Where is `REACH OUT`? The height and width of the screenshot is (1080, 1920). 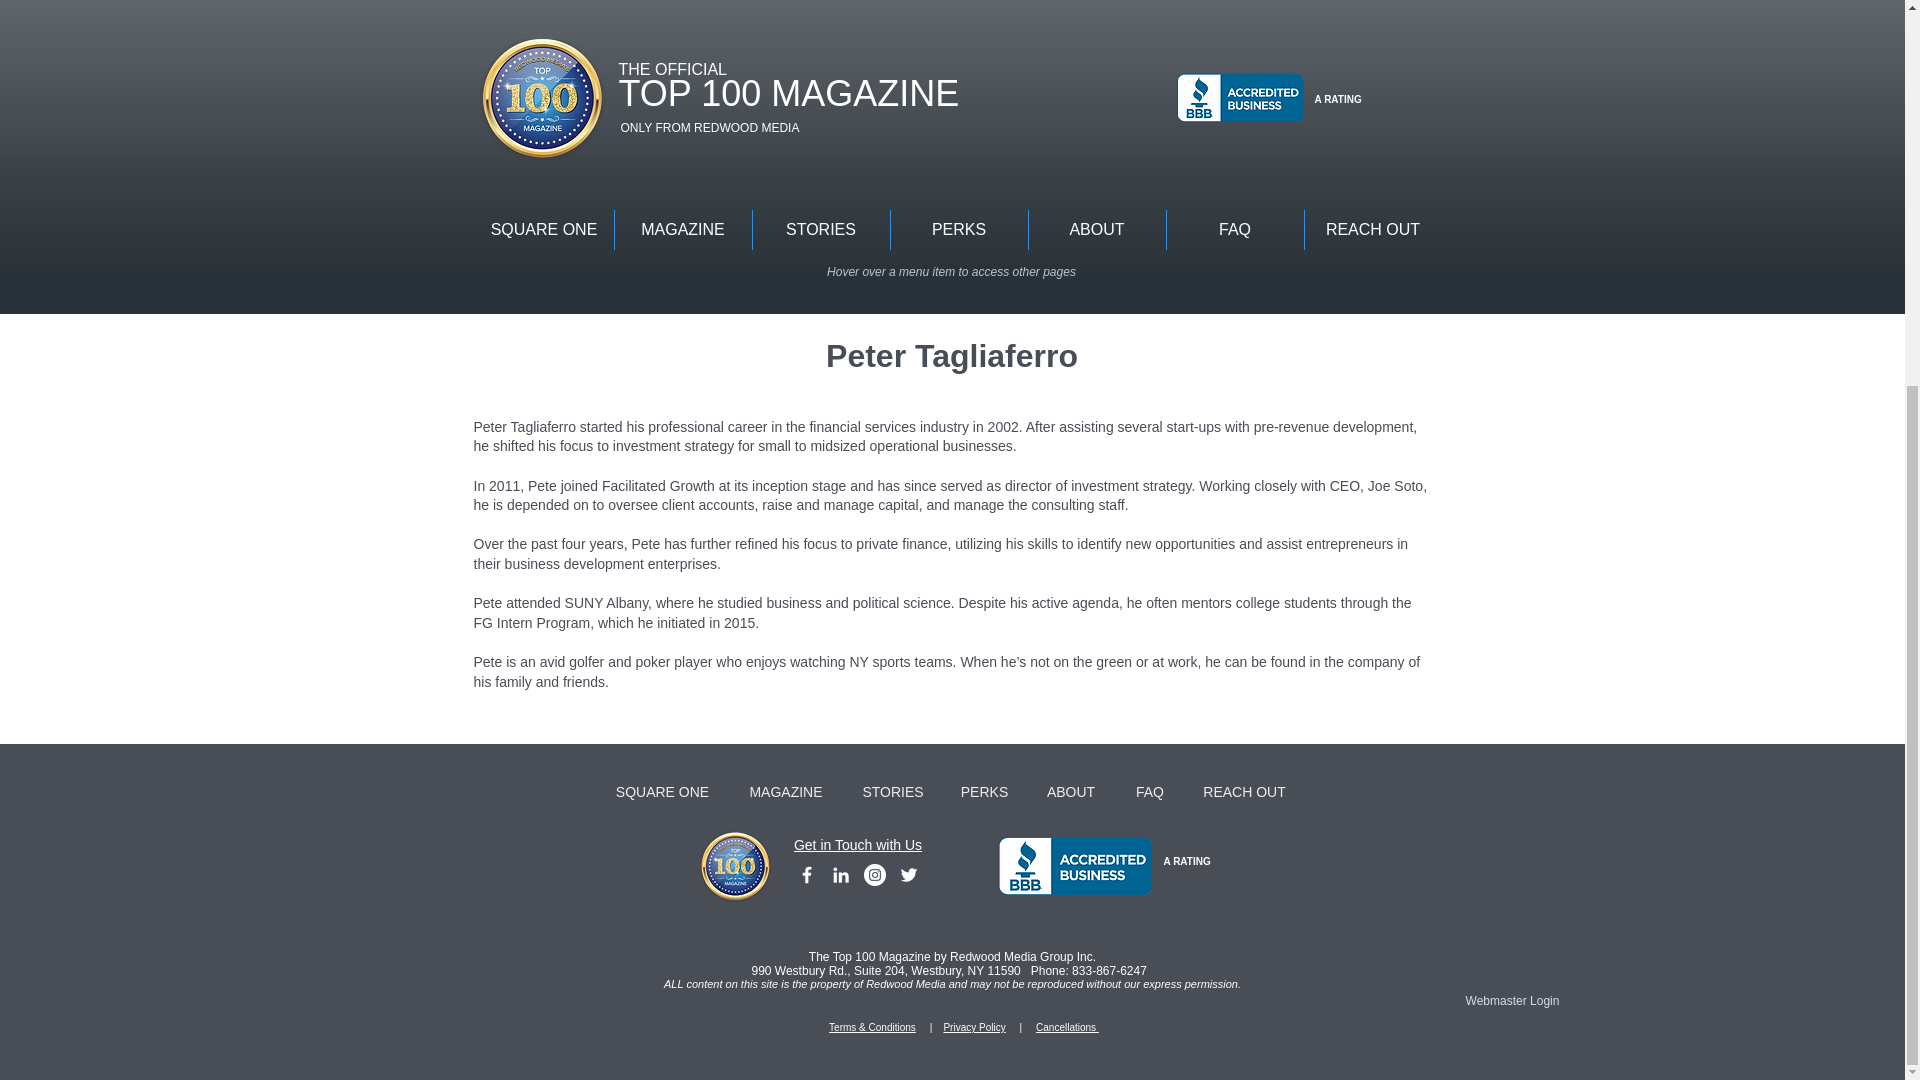
REACH OUT is located at coordinates (1244, 791).